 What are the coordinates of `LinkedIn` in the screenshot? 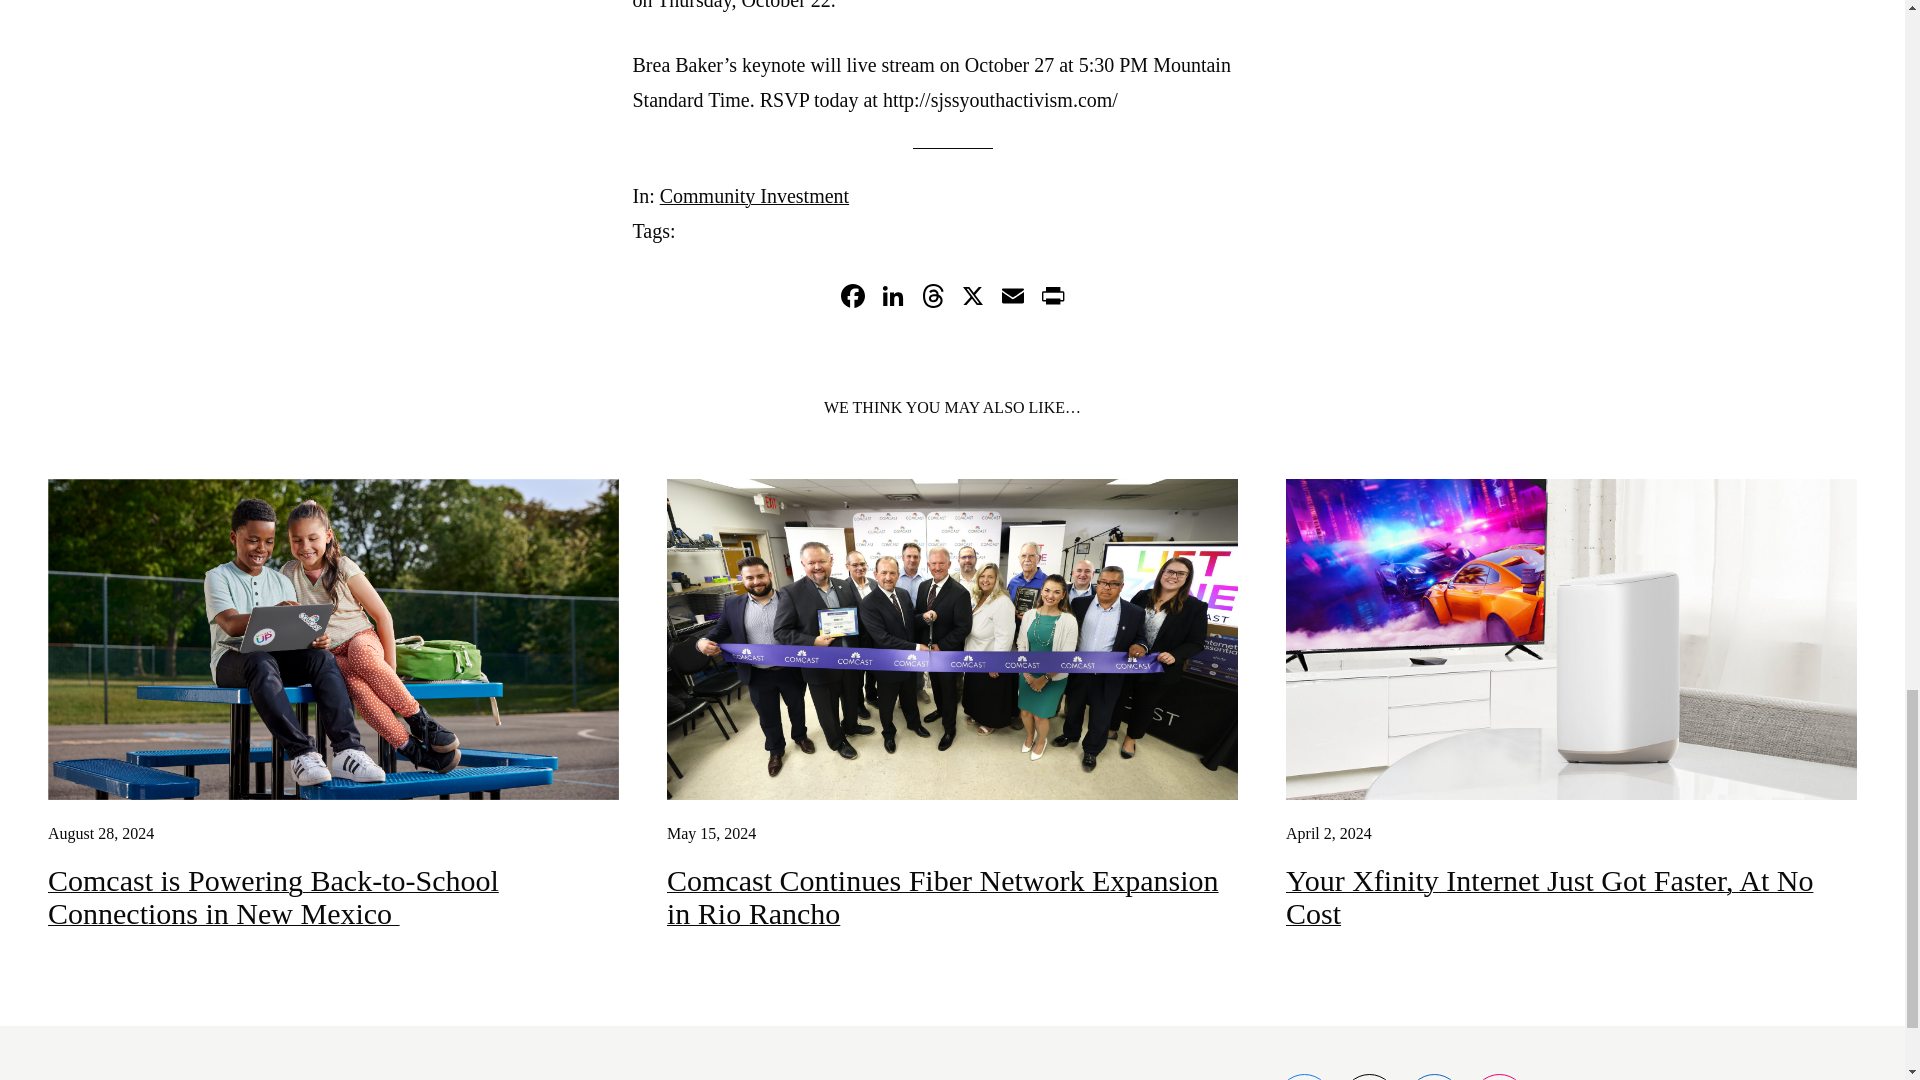 It's located at (892, 298).